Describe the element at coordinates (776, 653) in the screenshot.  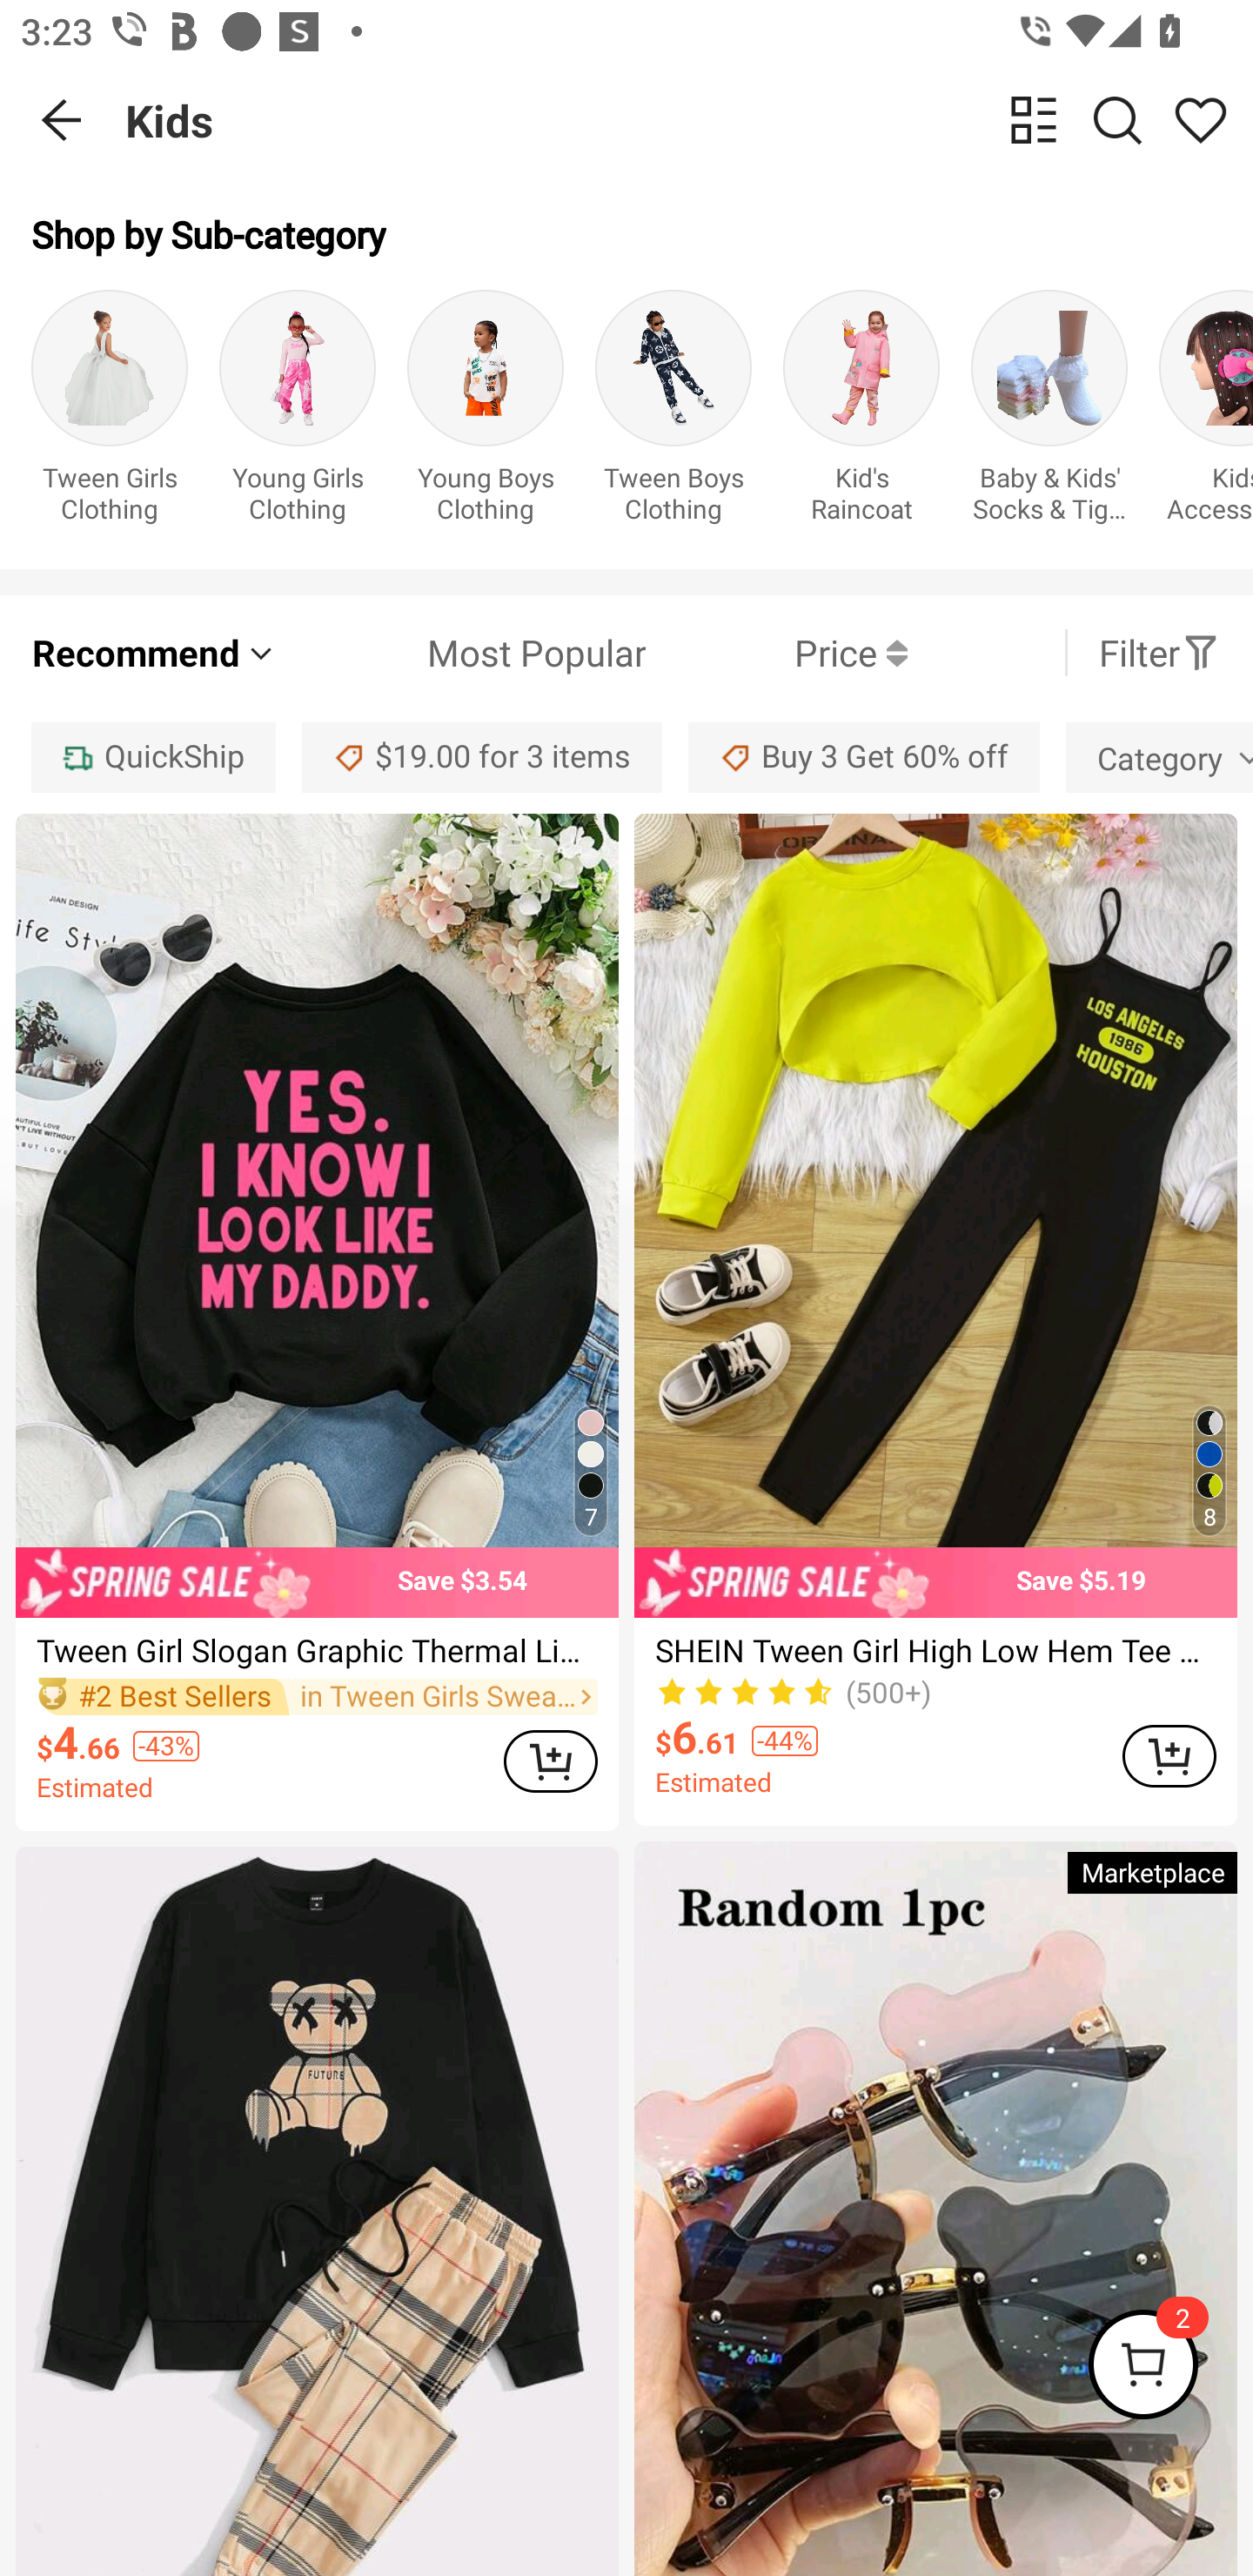
I see `Price` at that location.